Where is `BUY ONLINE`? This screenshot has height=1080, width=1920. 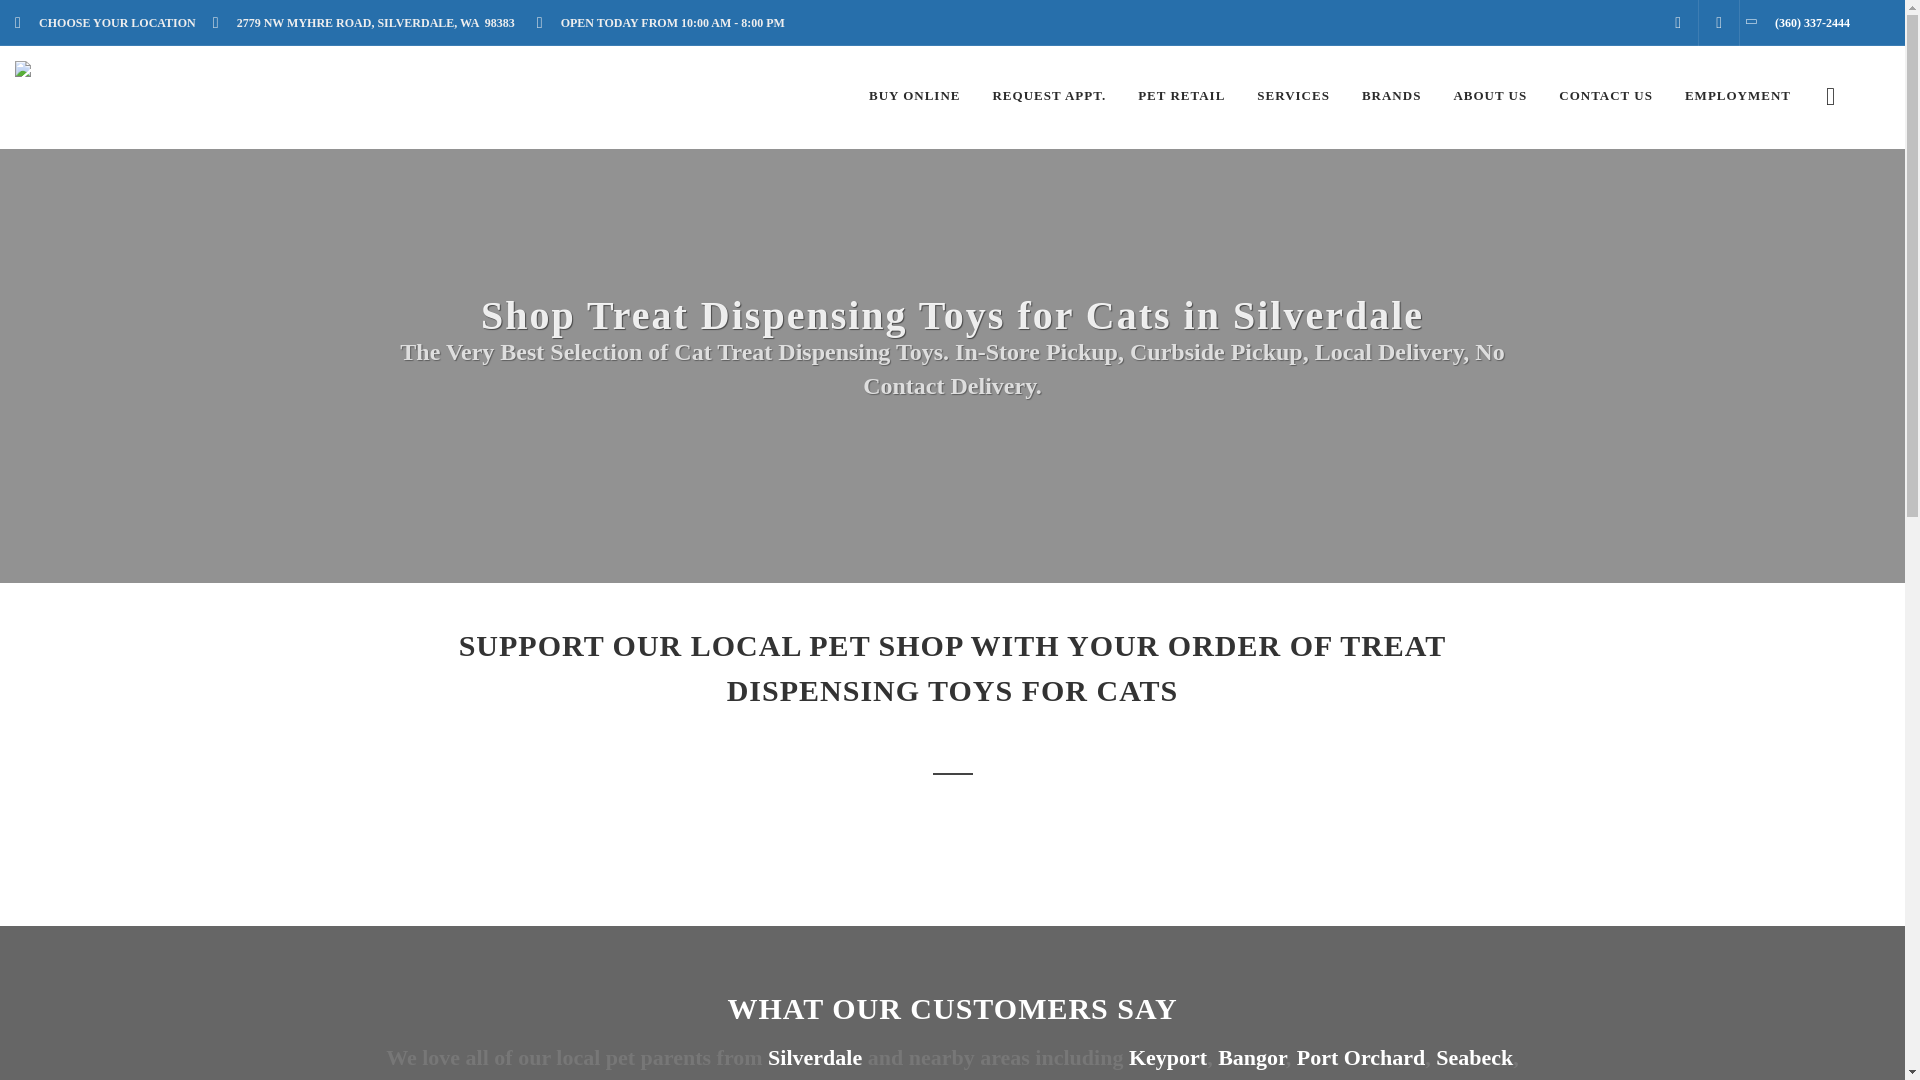 BUY ONLINE is located at coordinates (914, 96).